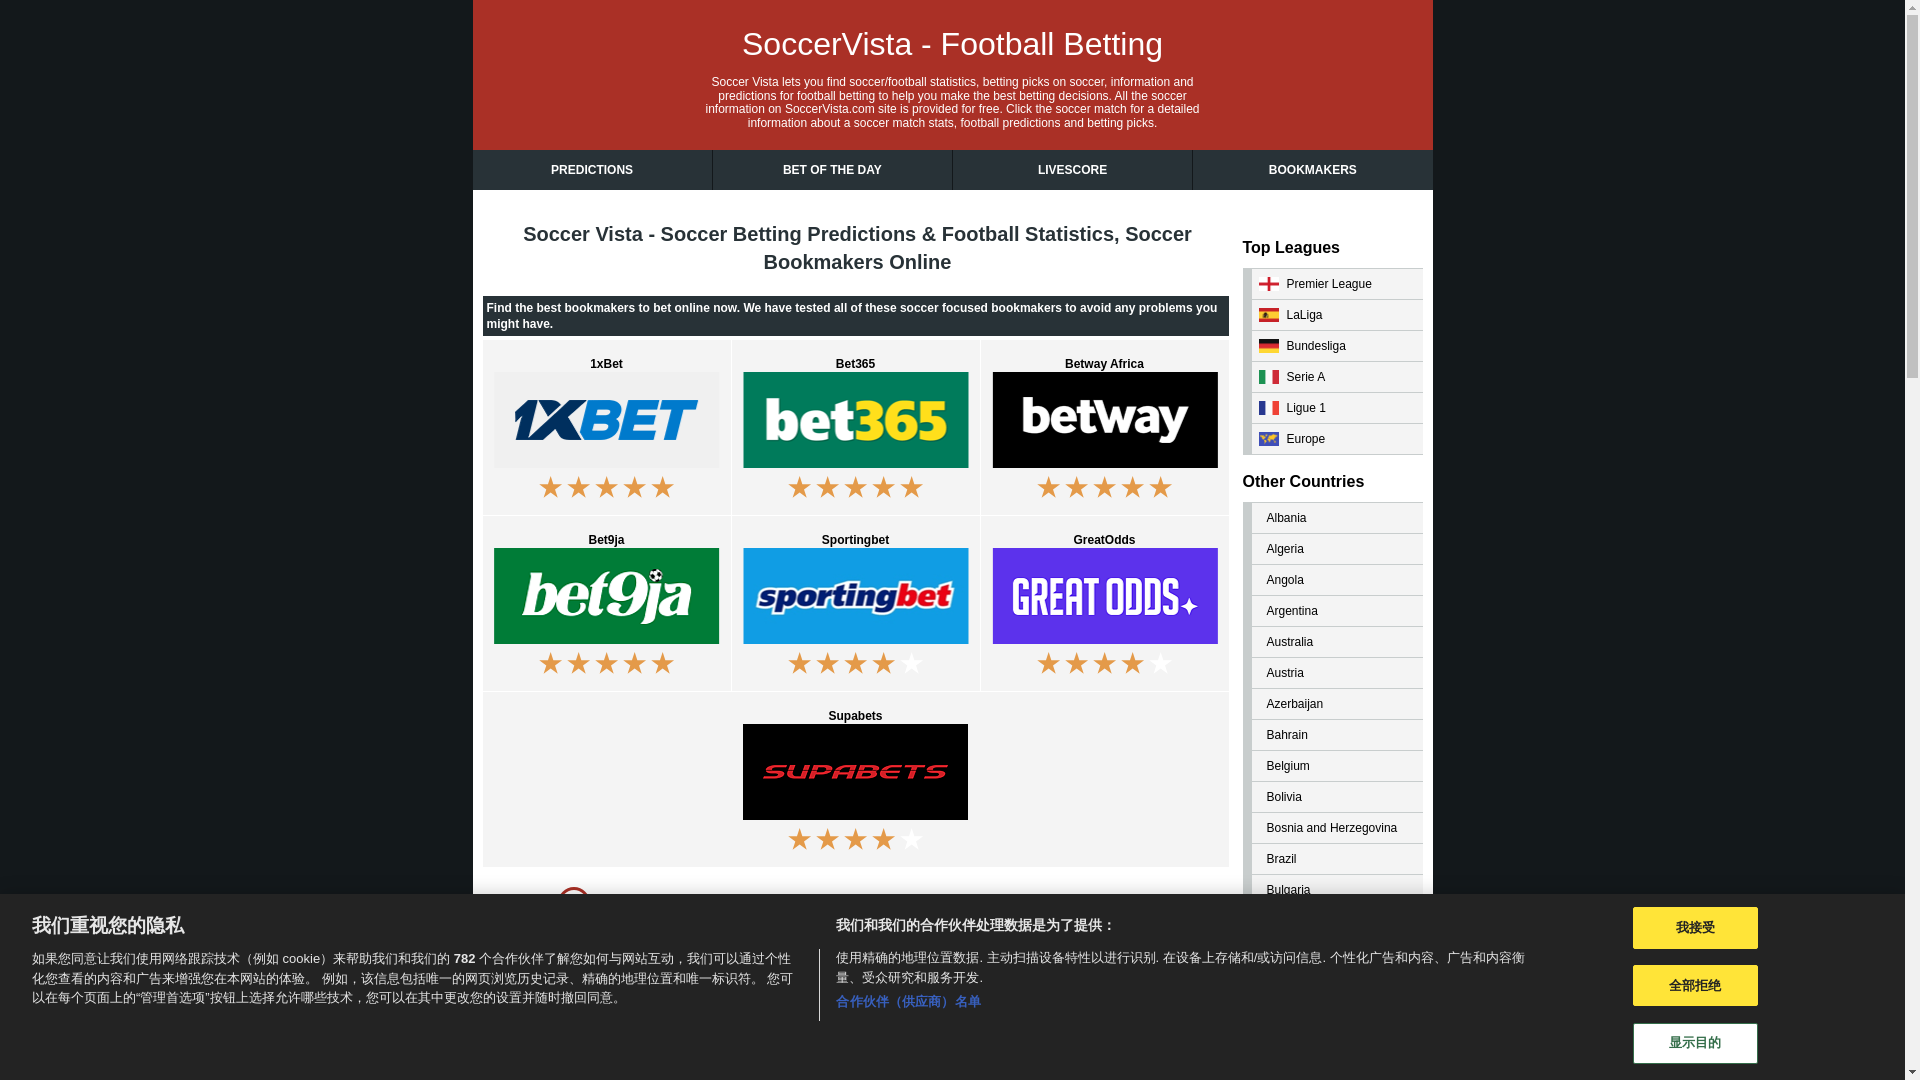 Image resolution: width=1920 pixels, height=1080 pixels. What do you see at coordinates (1332, 611) in the screenshot?
I see `Argentina` at bounding box center [1332, 611].